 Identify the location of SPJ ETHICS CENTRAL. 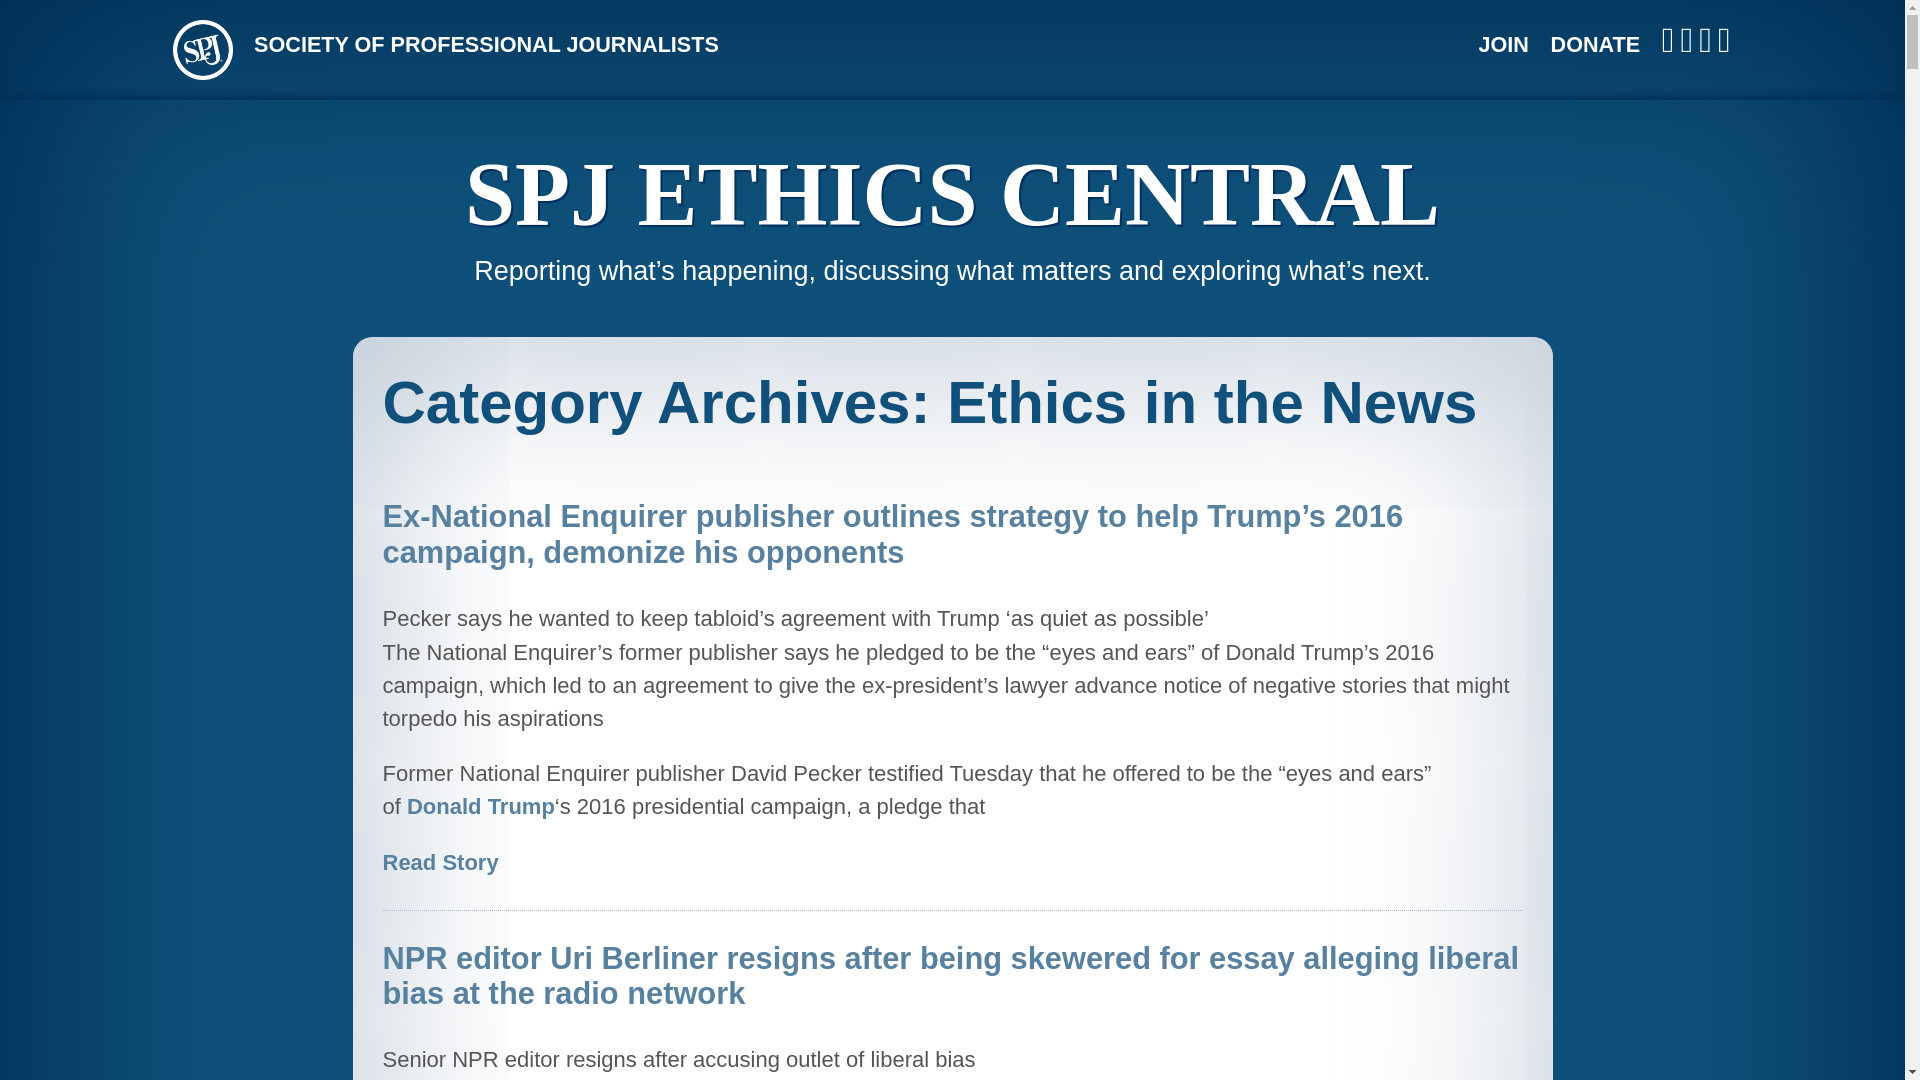
(952, 194).